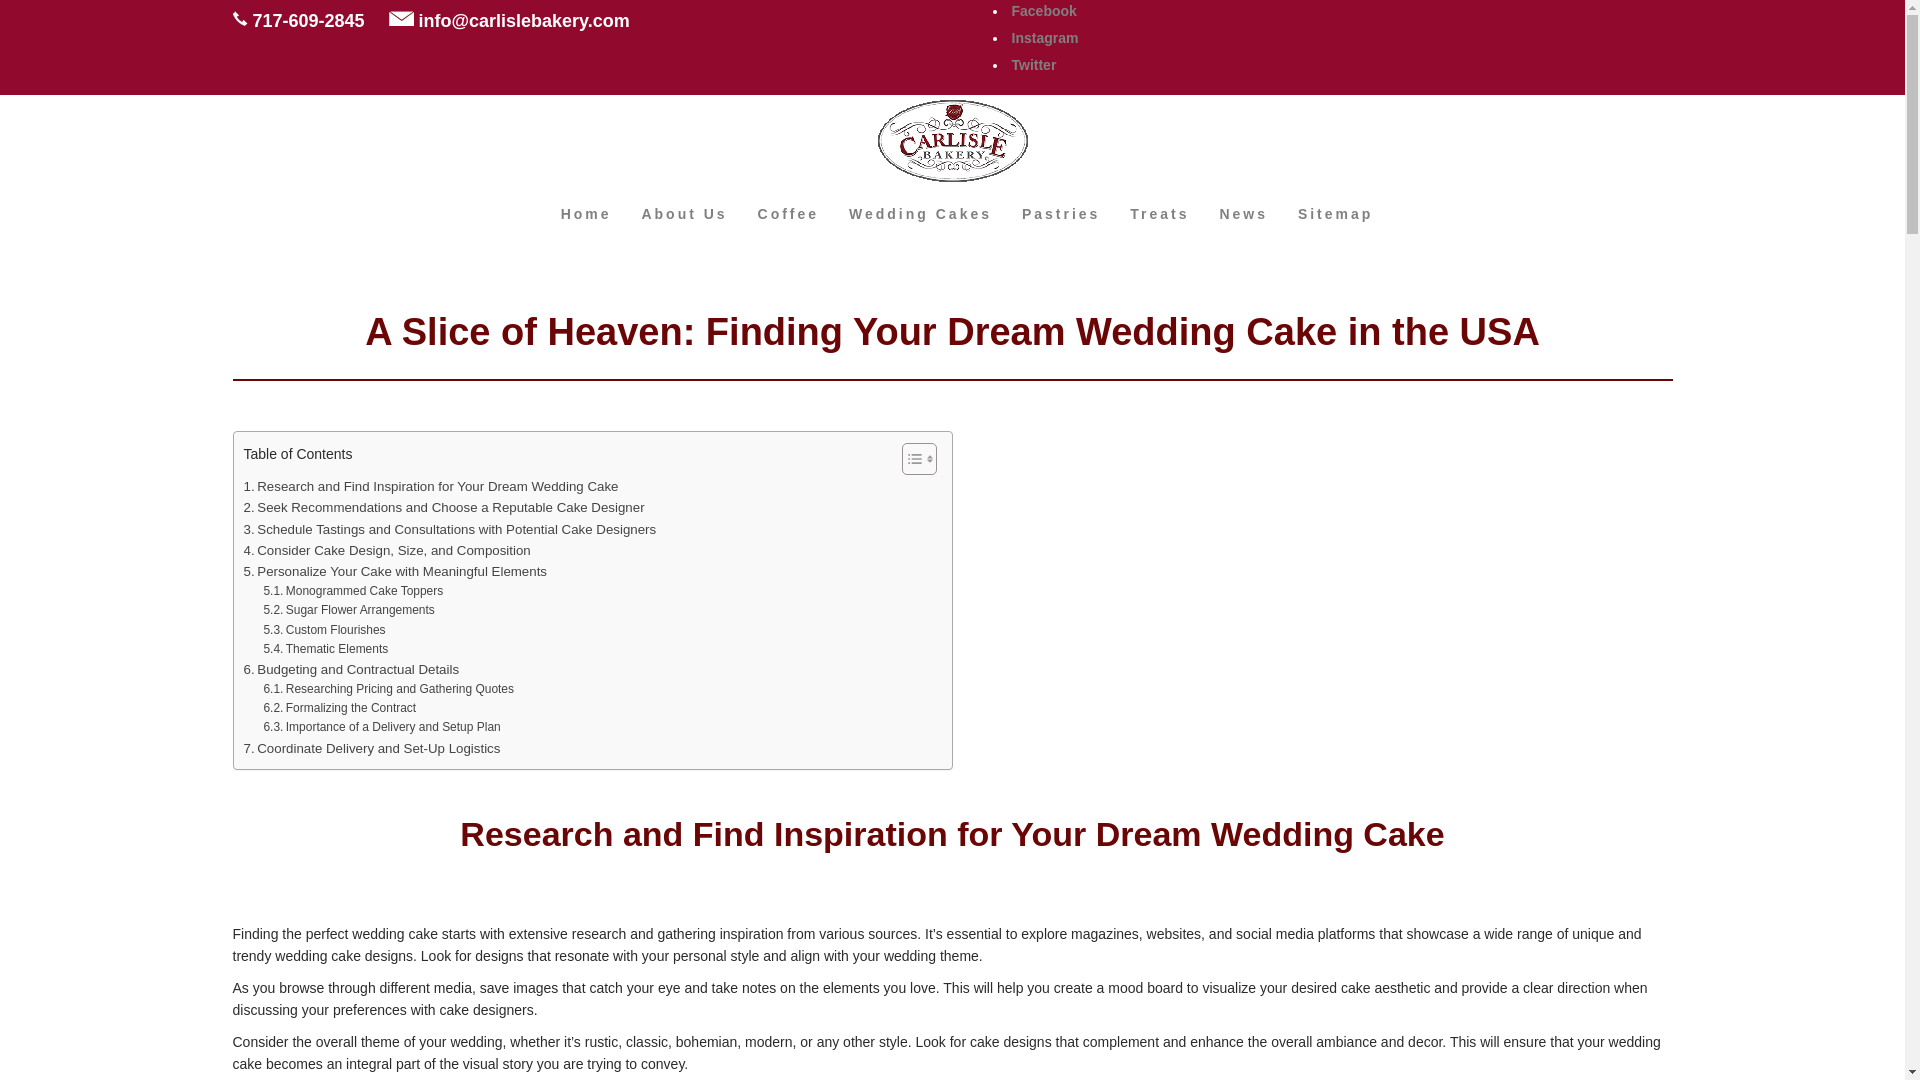 The image size is (1920, 1080). What do you see at coordinates (381, 727) in the screenshot?
I see `Importance of a Delivery and Setup Plan` at bounding box center [381, 727].